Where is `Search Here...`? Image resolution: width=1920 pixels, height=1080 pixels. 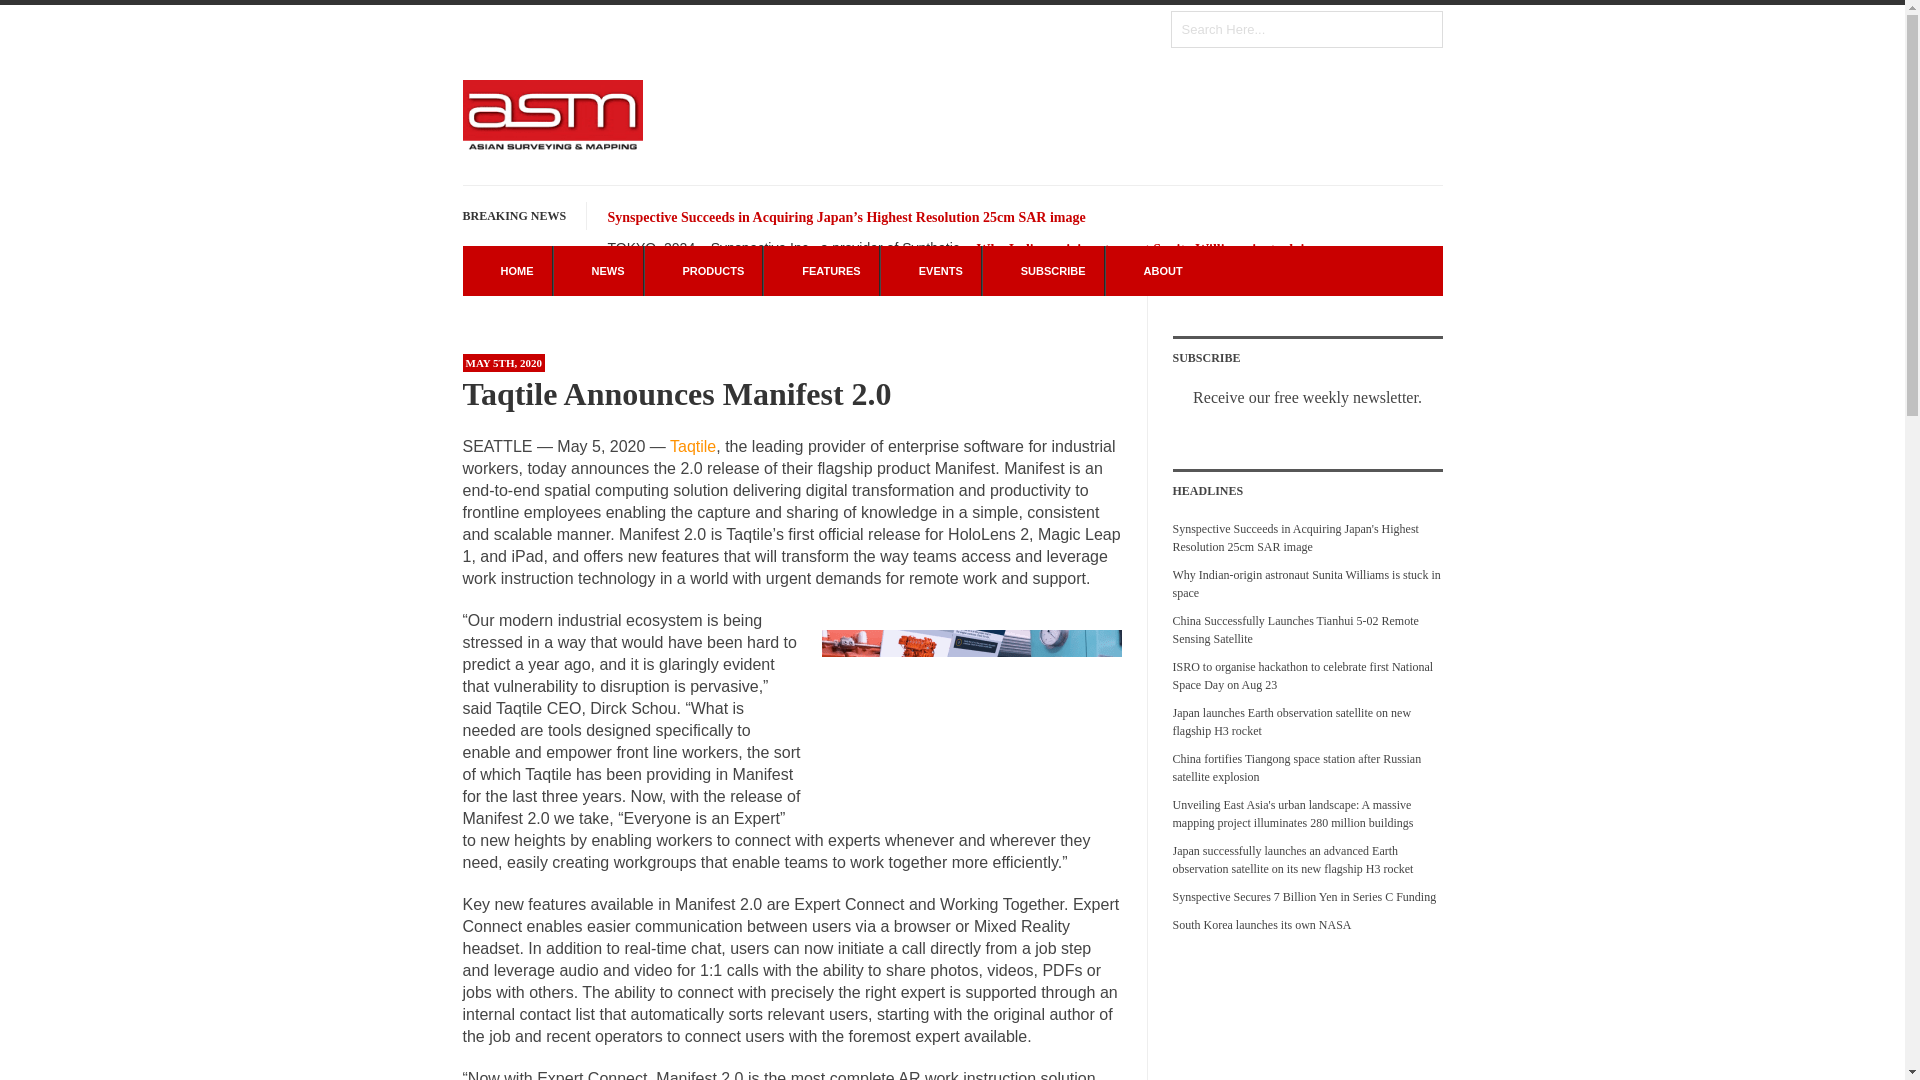 Search Here... is located at coordinates (1305, 28).